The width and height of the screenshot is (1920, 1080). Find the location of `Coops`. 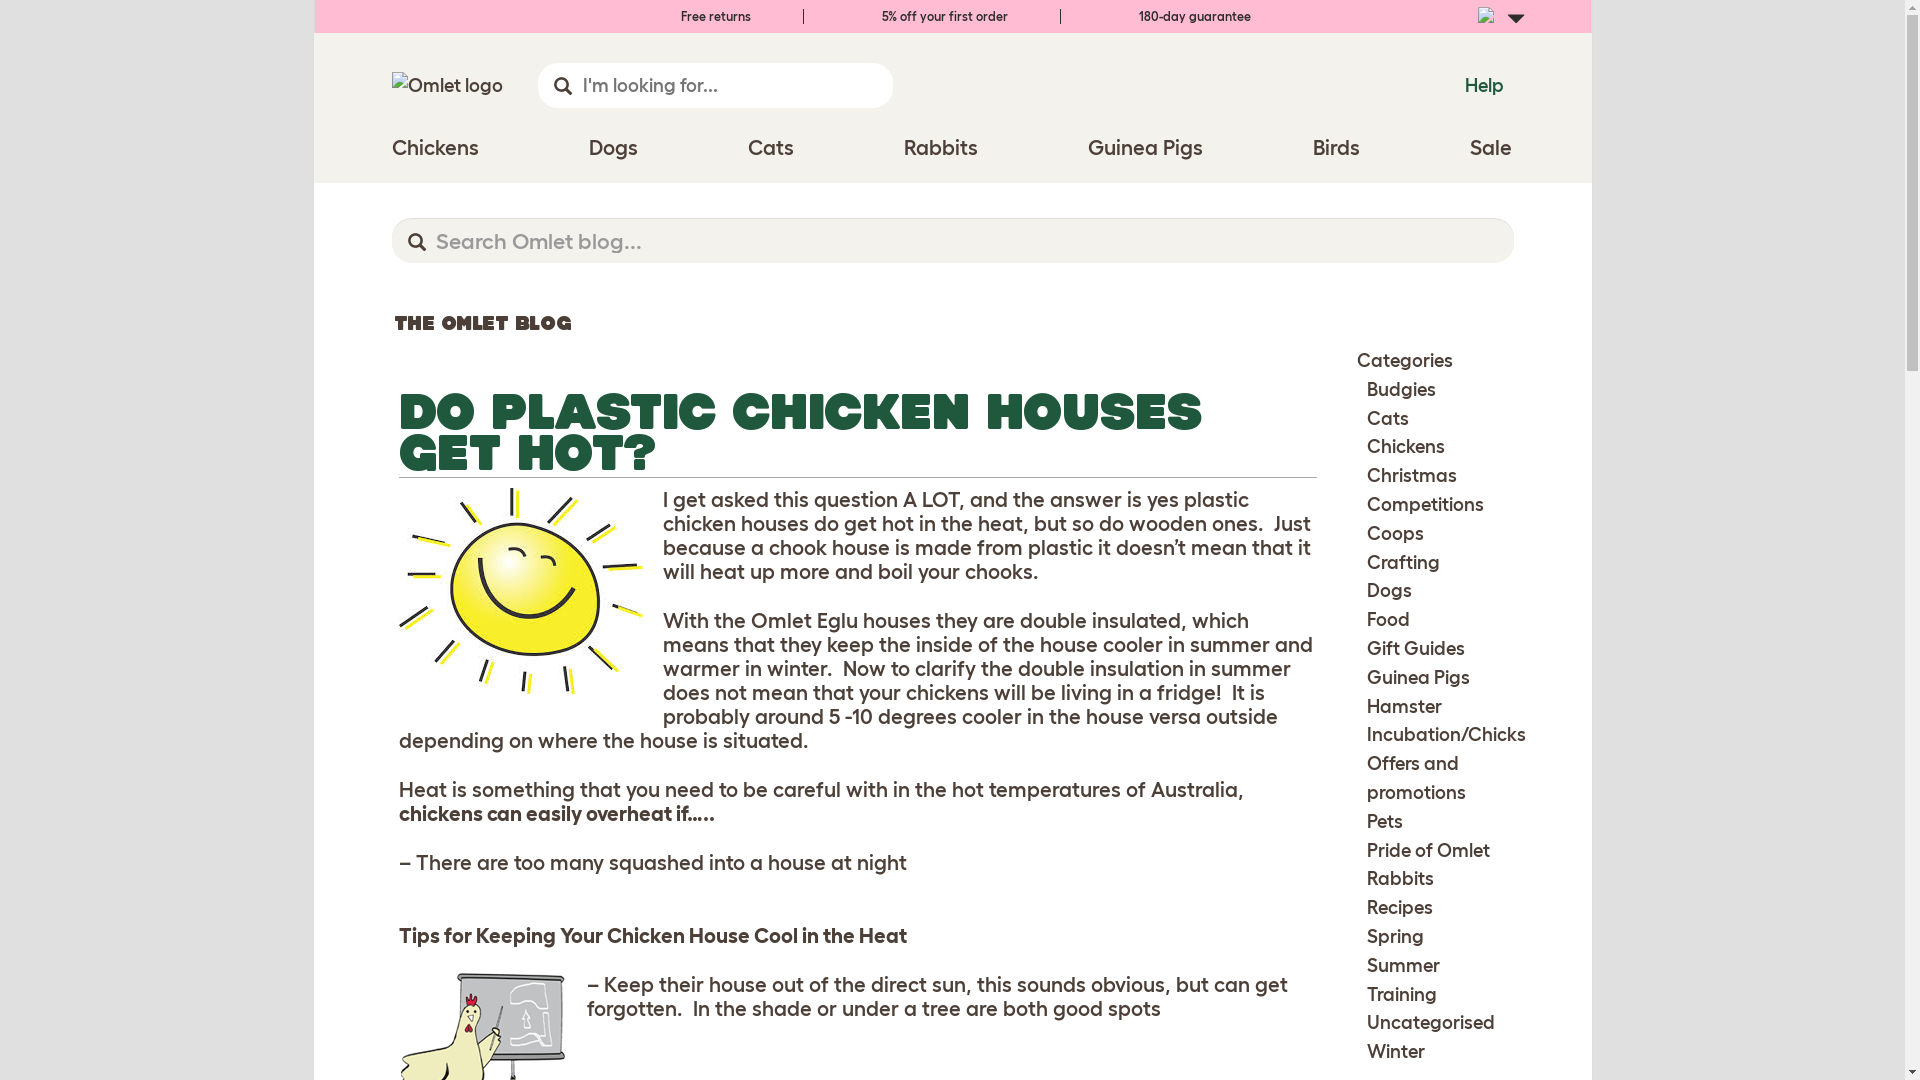

Coops is located at coordinates (1396, 534).